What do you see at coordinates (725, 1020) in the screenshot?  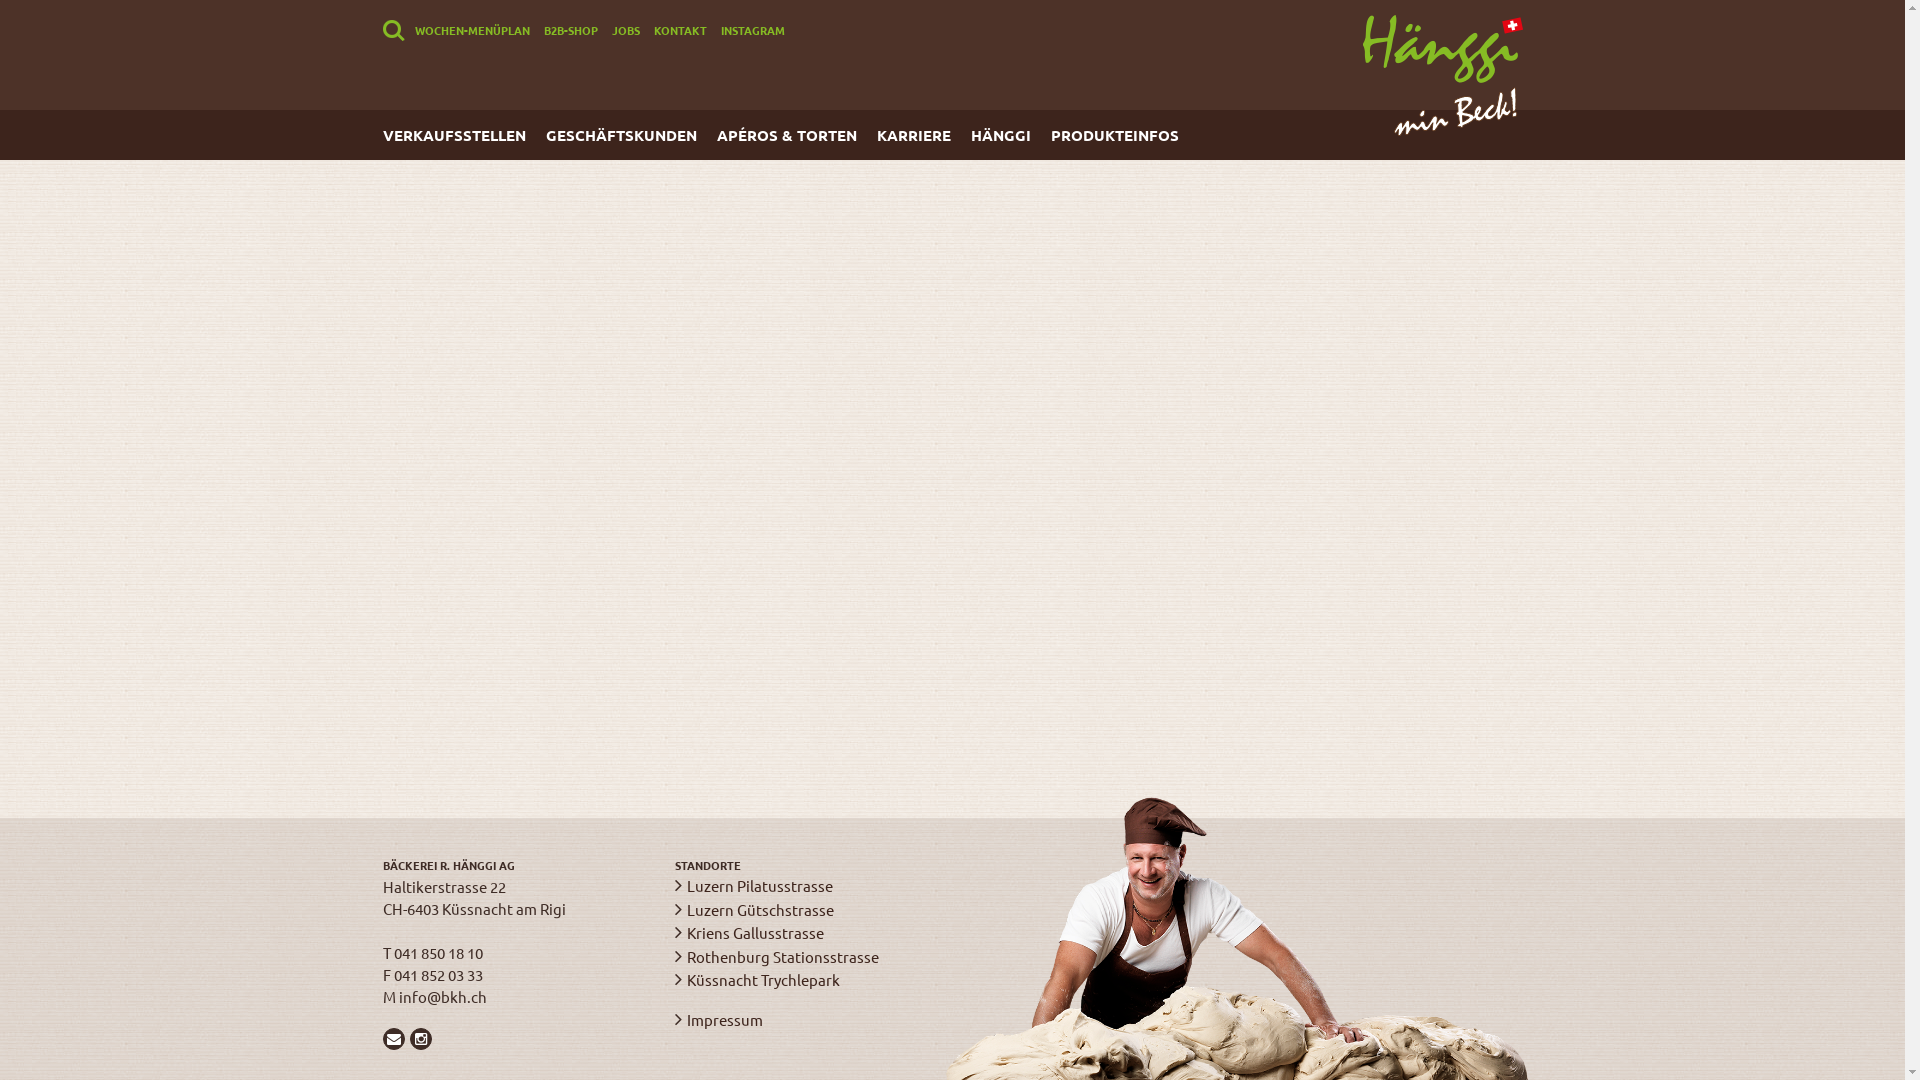 I see `Impressum` at bounding box center [725, 1020].